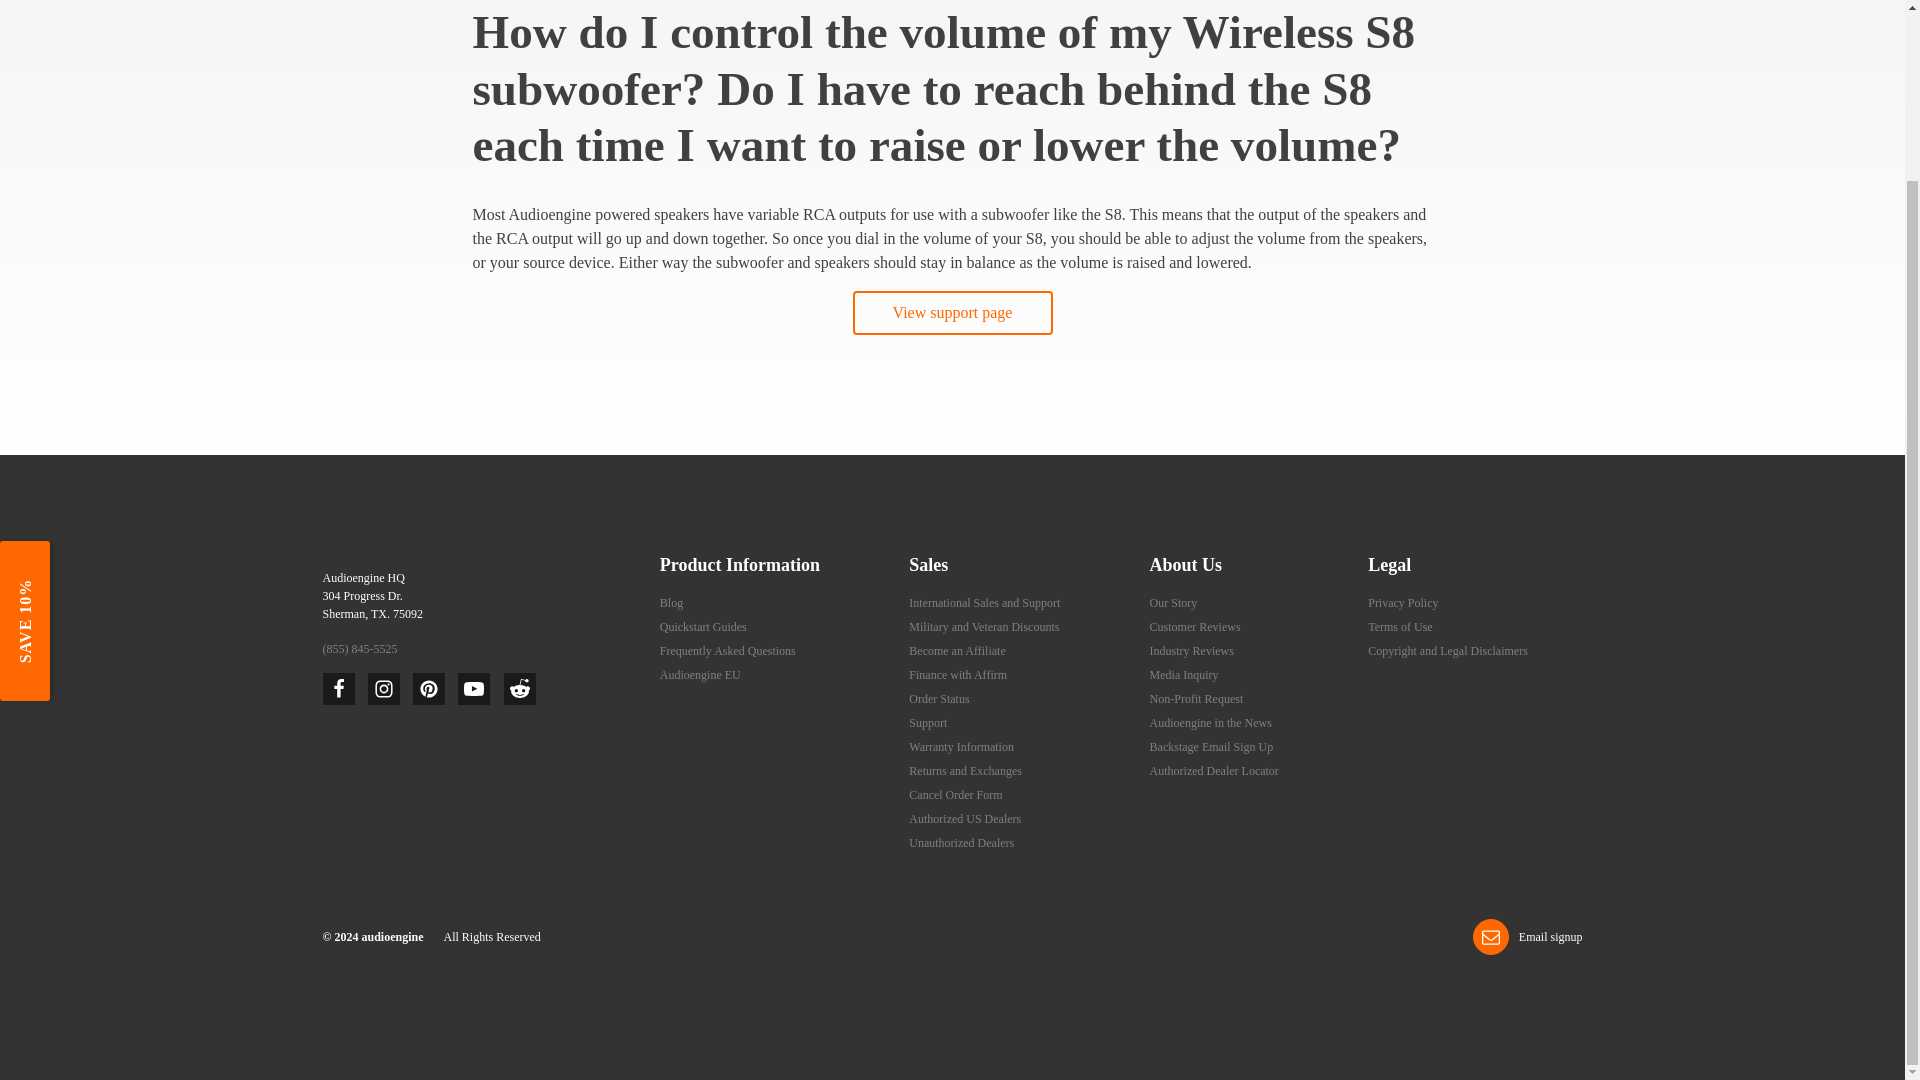 The width and height of the screenshot is (1920, 1080). I want to click on Visit us on Reddit, so click(519, 688).